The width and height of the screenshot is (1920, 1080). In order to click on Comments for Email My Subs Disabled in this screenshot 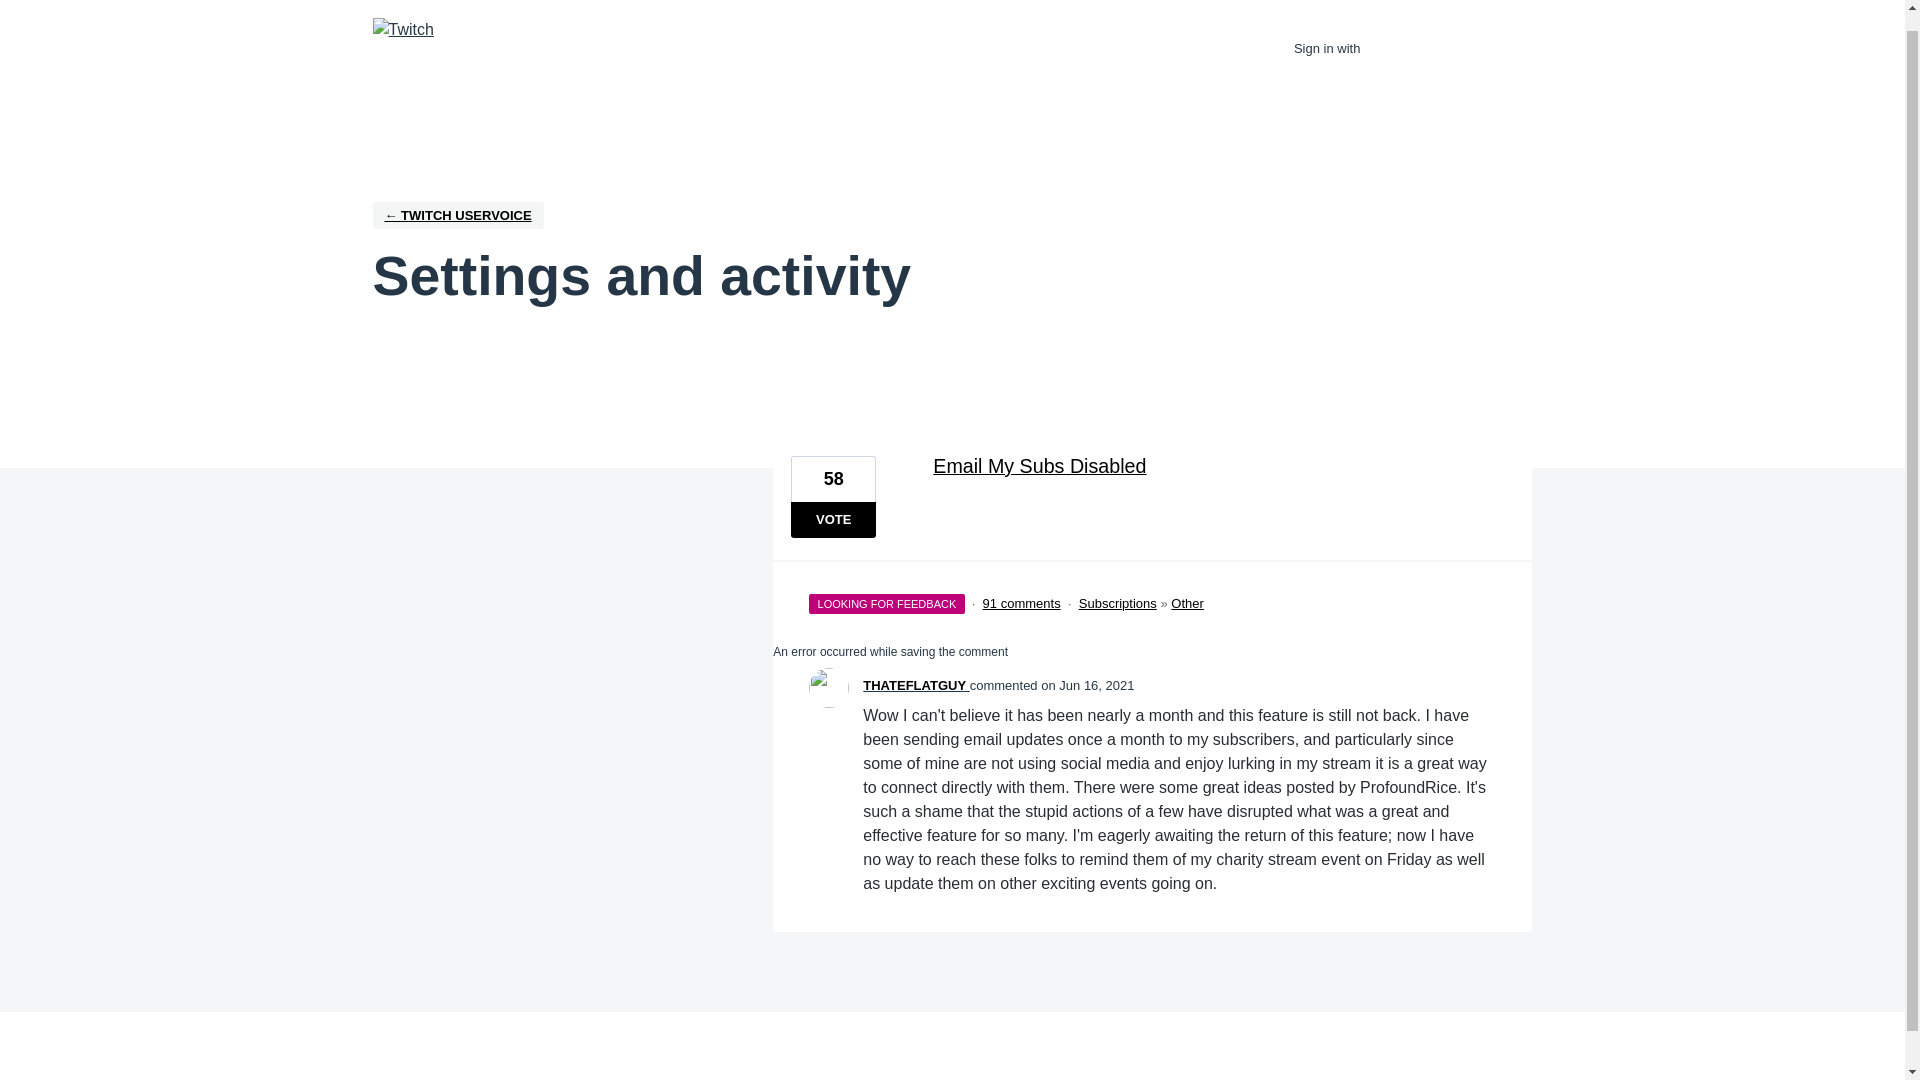, I will do `click(1022, 604)`.